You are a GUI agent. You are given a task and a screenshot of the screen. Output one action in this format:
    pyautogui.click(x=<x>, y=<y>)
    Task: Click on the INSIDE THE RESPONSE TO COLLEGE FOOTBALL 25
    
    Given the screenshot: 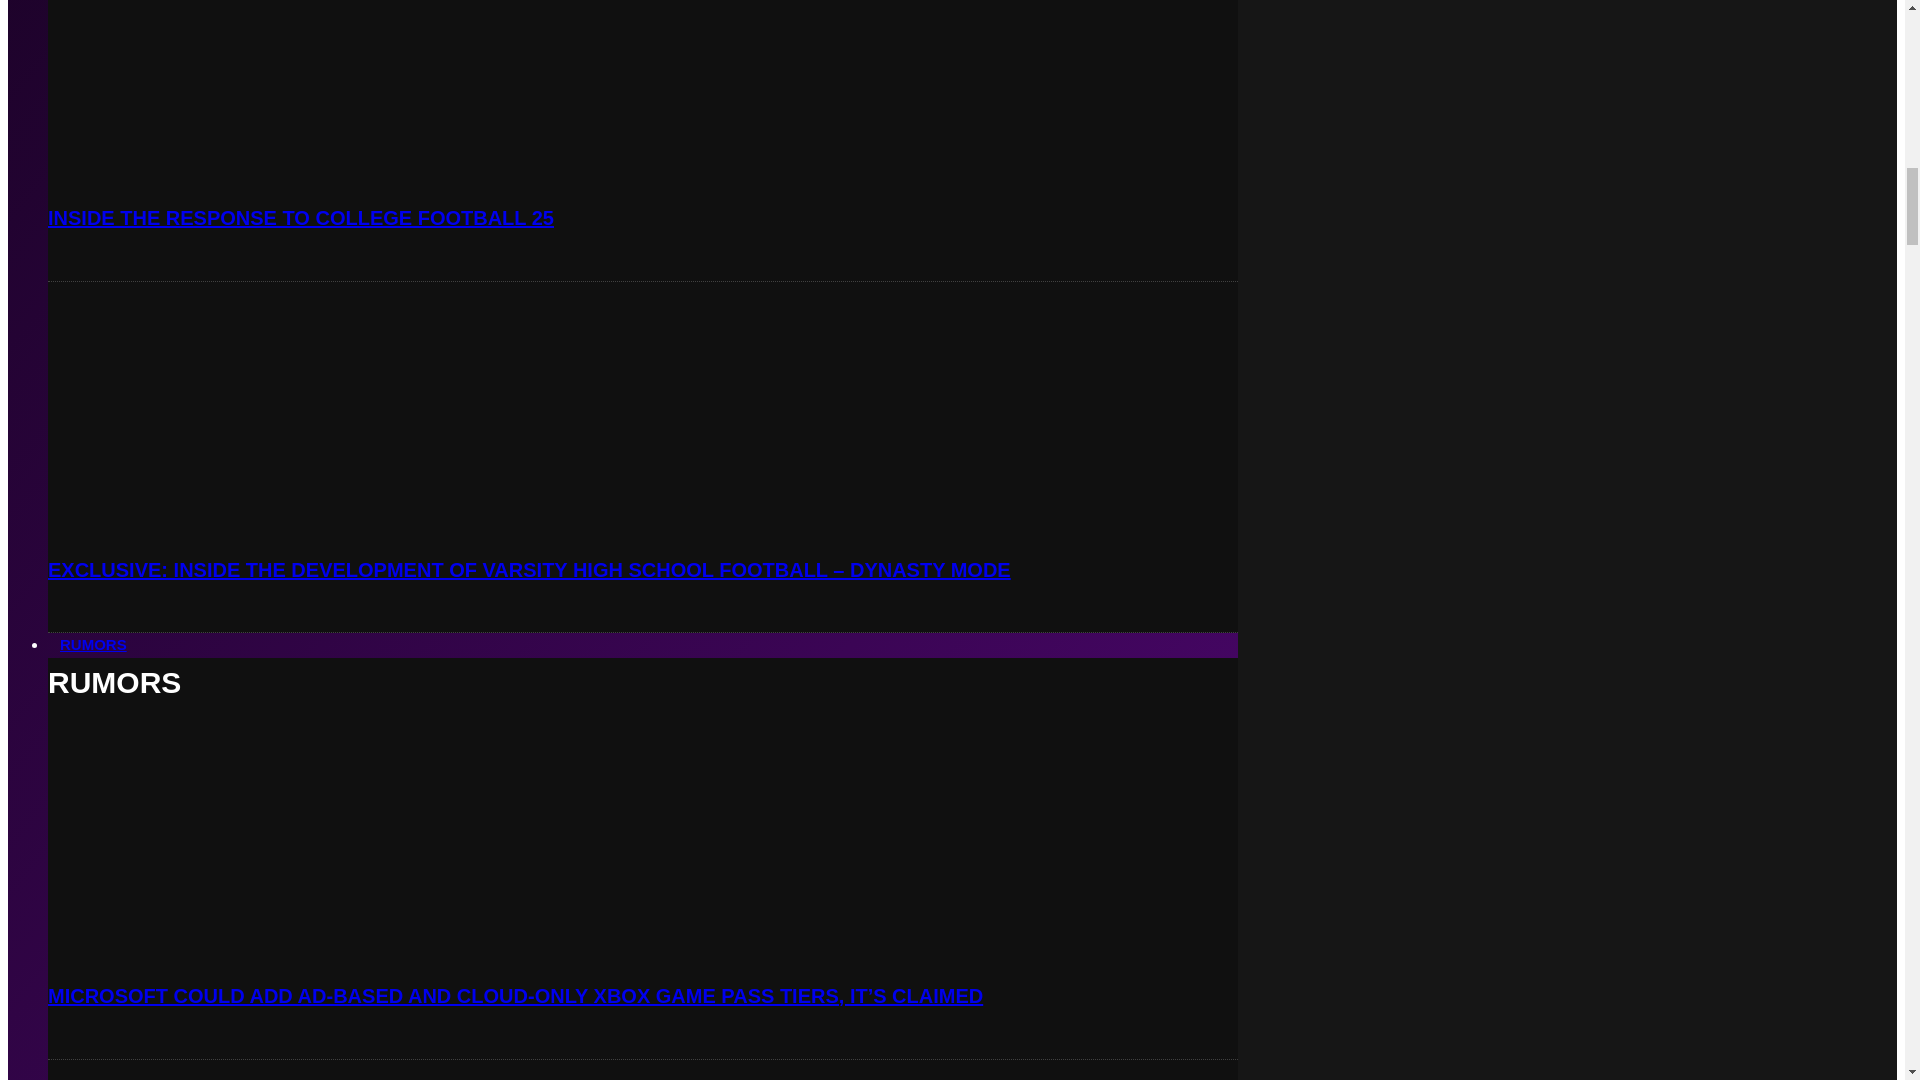 What is the action you would take?
    pyautogui.click(x=301, y=218)
    